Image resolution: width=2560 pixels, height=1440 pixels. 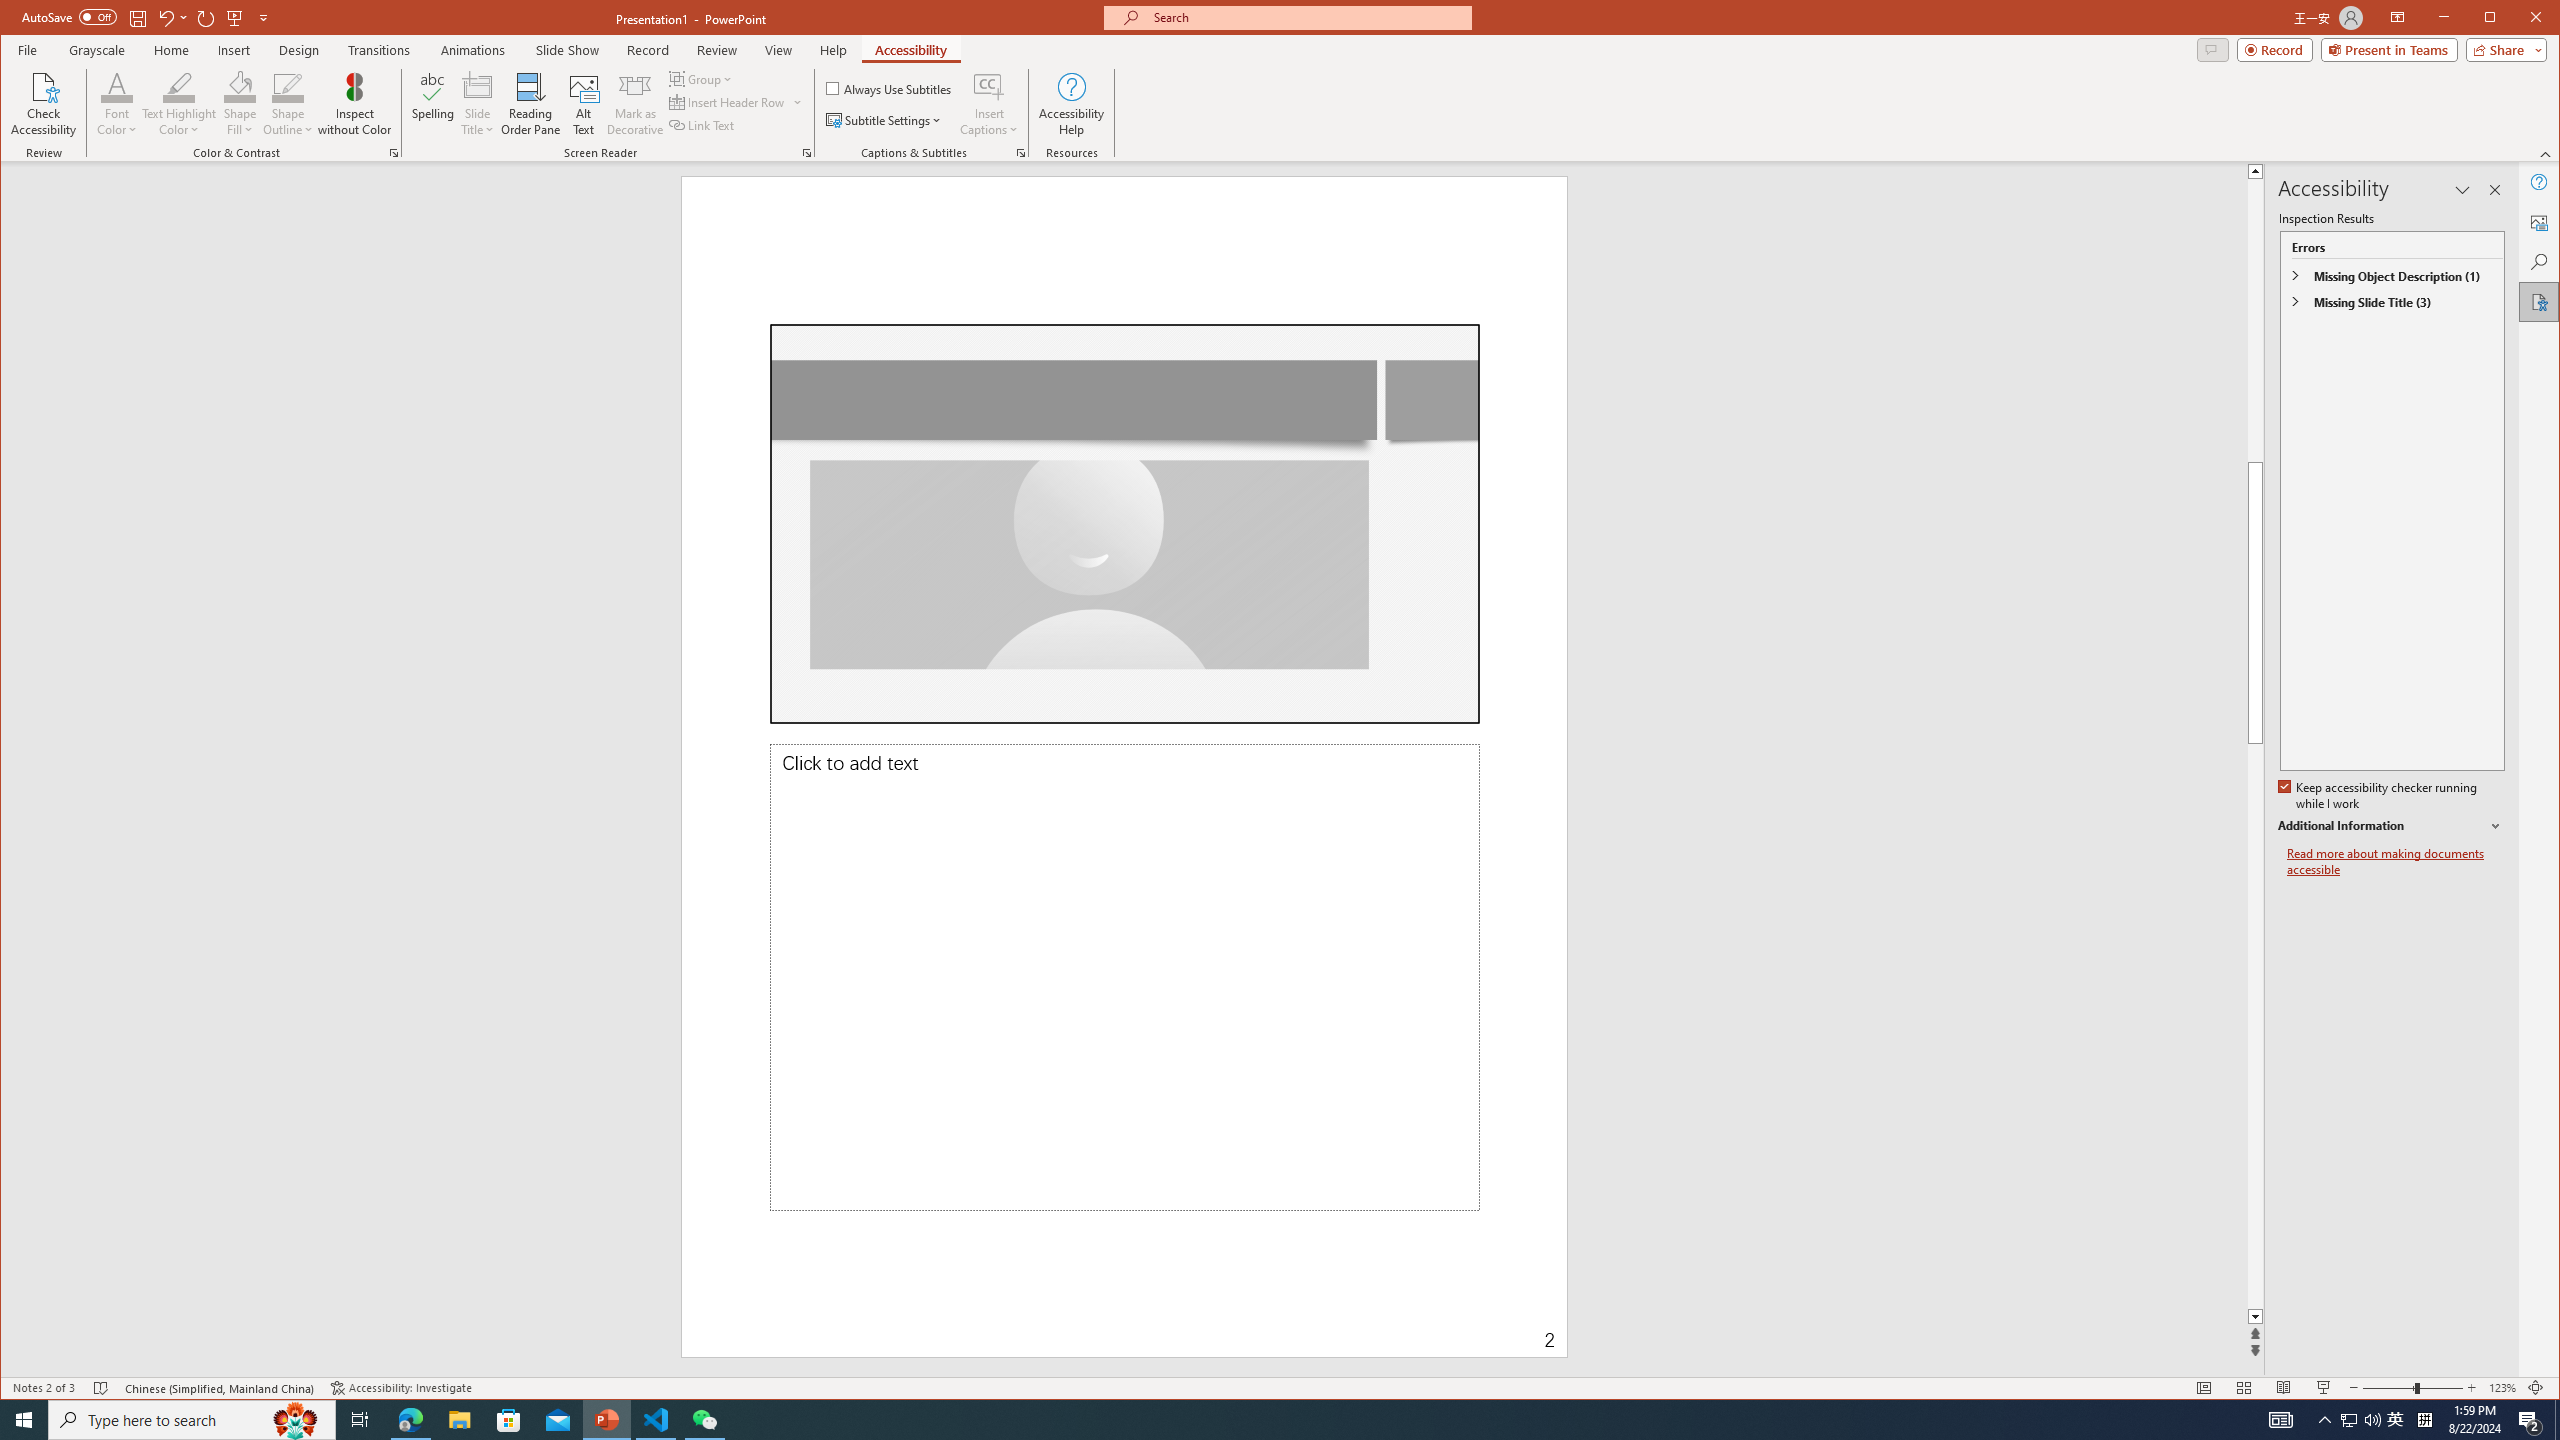 I want to click on Accessibility Help, so click(x=1070, y=104).